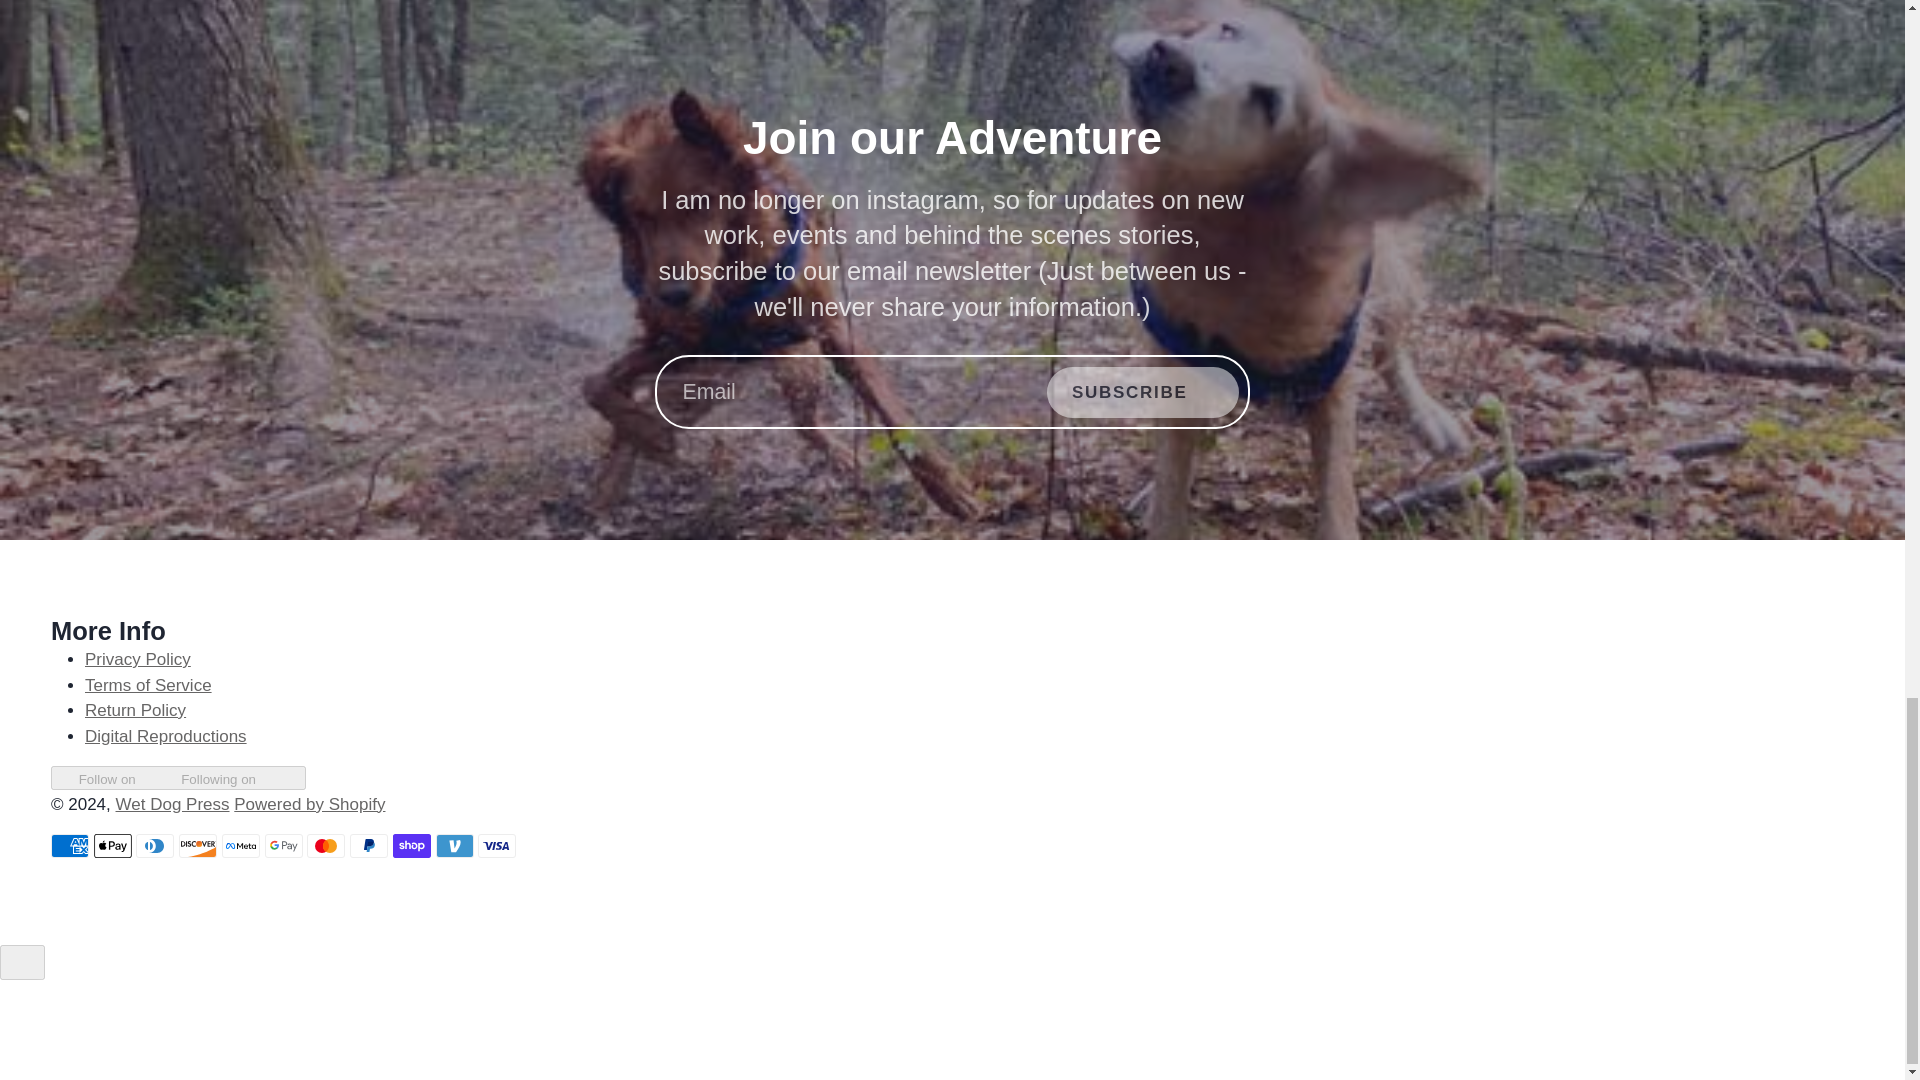  Describe the element at coordinates (70, 845) in the screenshot. I see `American Express` at that location.